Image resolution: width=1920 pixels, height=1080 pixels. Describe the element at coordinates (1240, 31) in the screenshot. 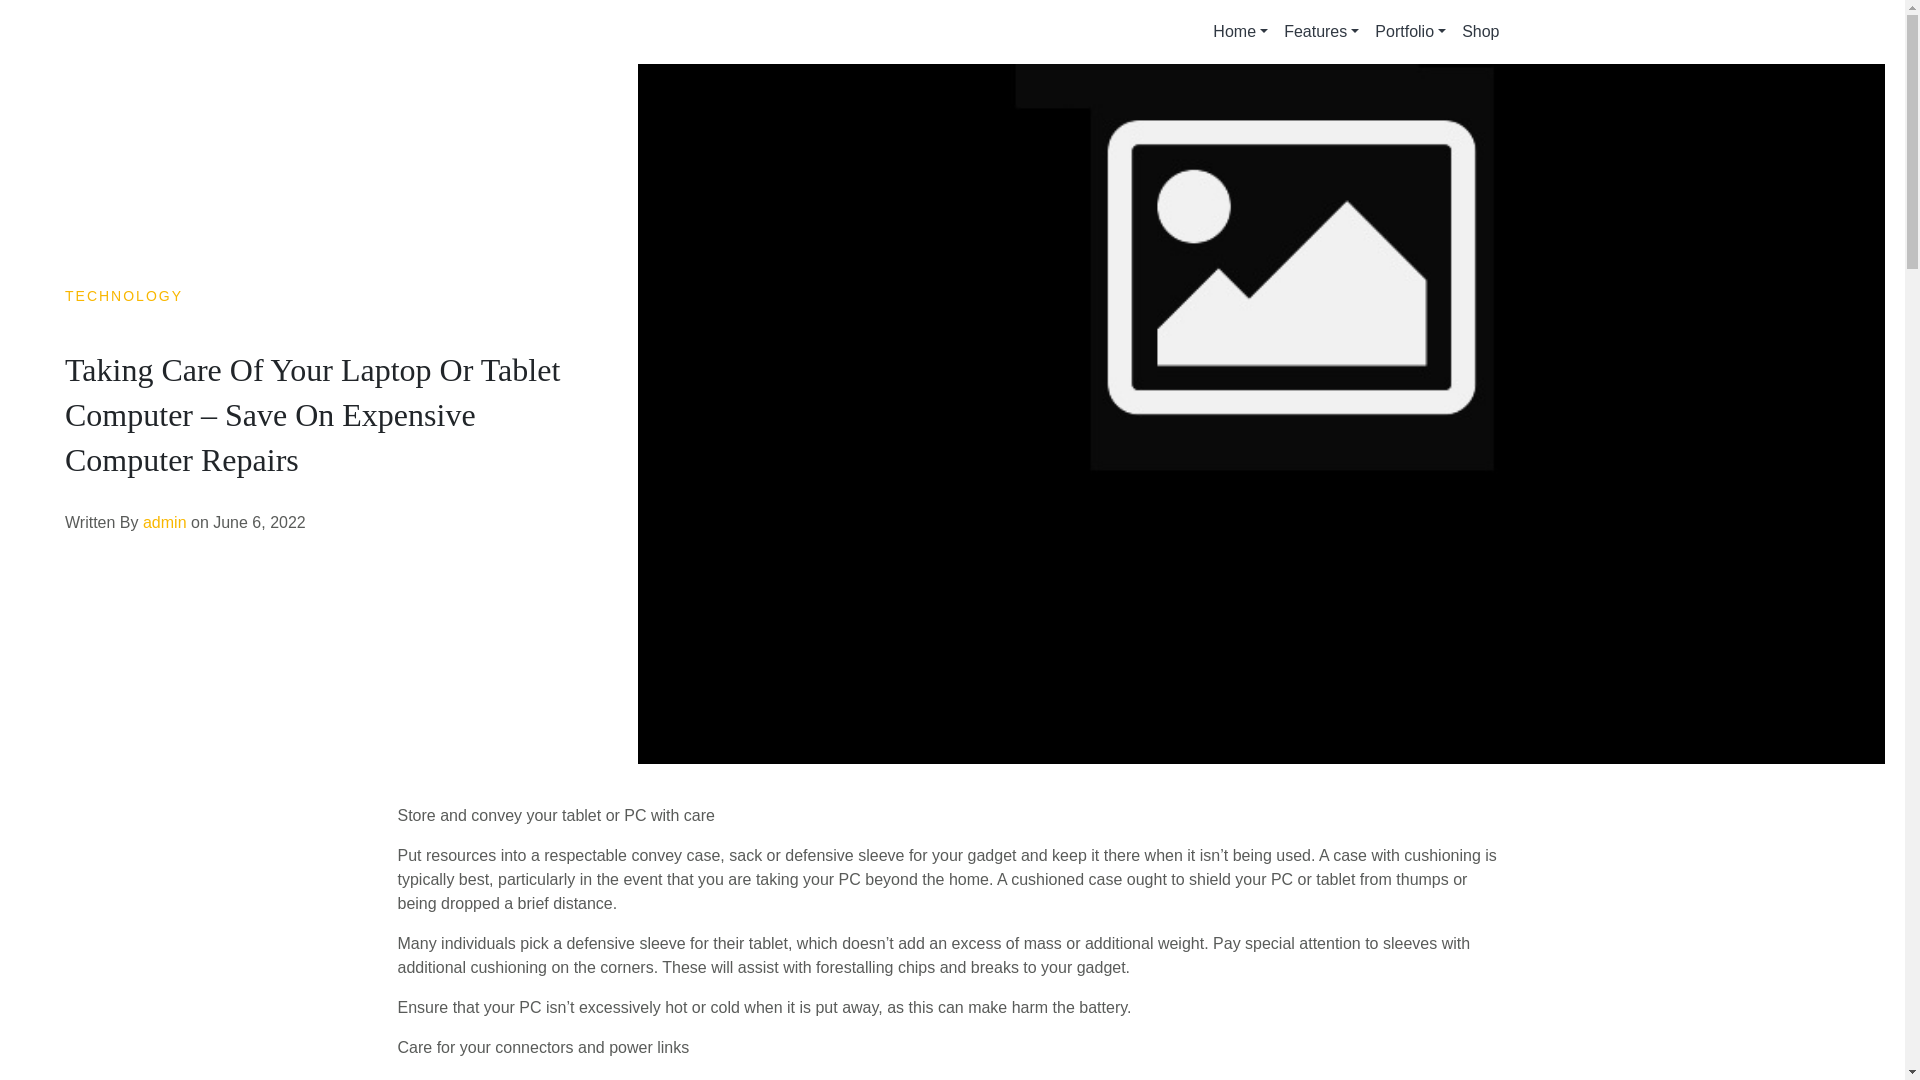

I see `Home` at that location.